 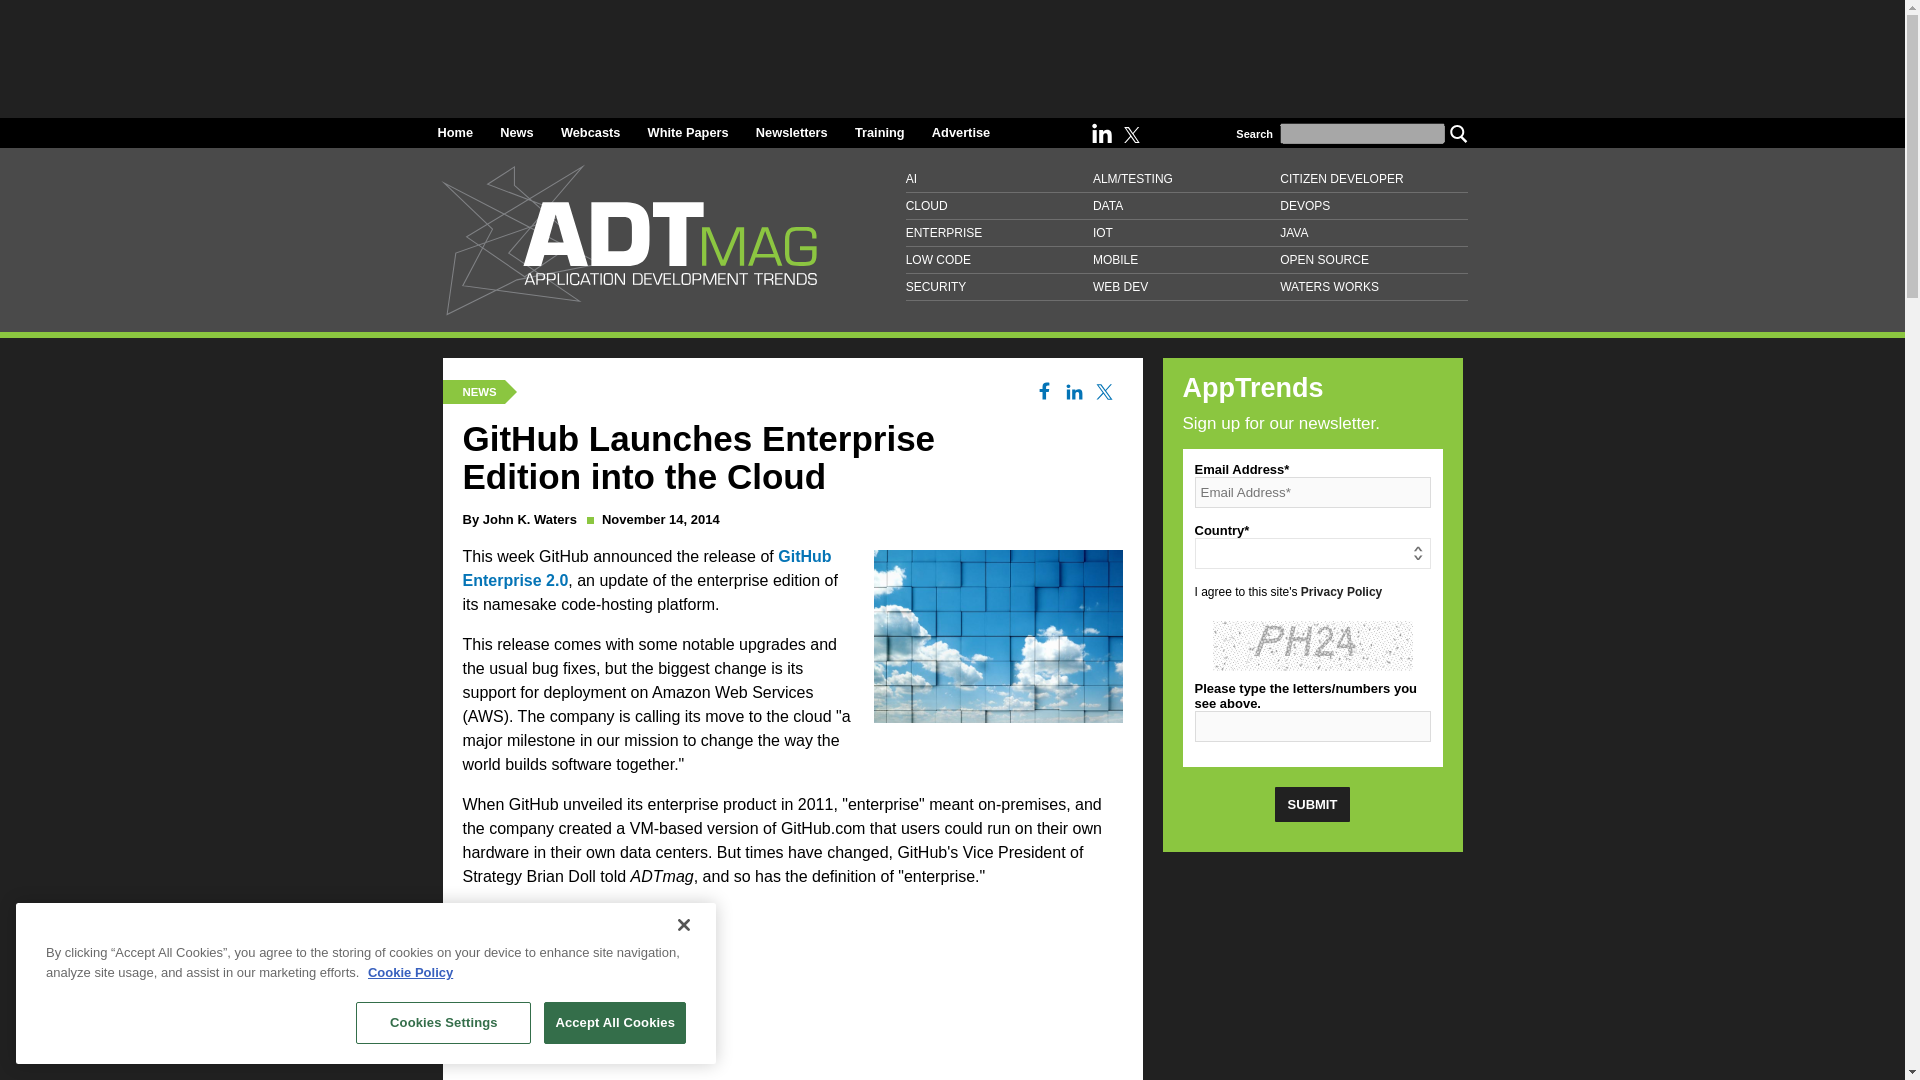 I want to click on DATA, so click(x=1186, y=206).